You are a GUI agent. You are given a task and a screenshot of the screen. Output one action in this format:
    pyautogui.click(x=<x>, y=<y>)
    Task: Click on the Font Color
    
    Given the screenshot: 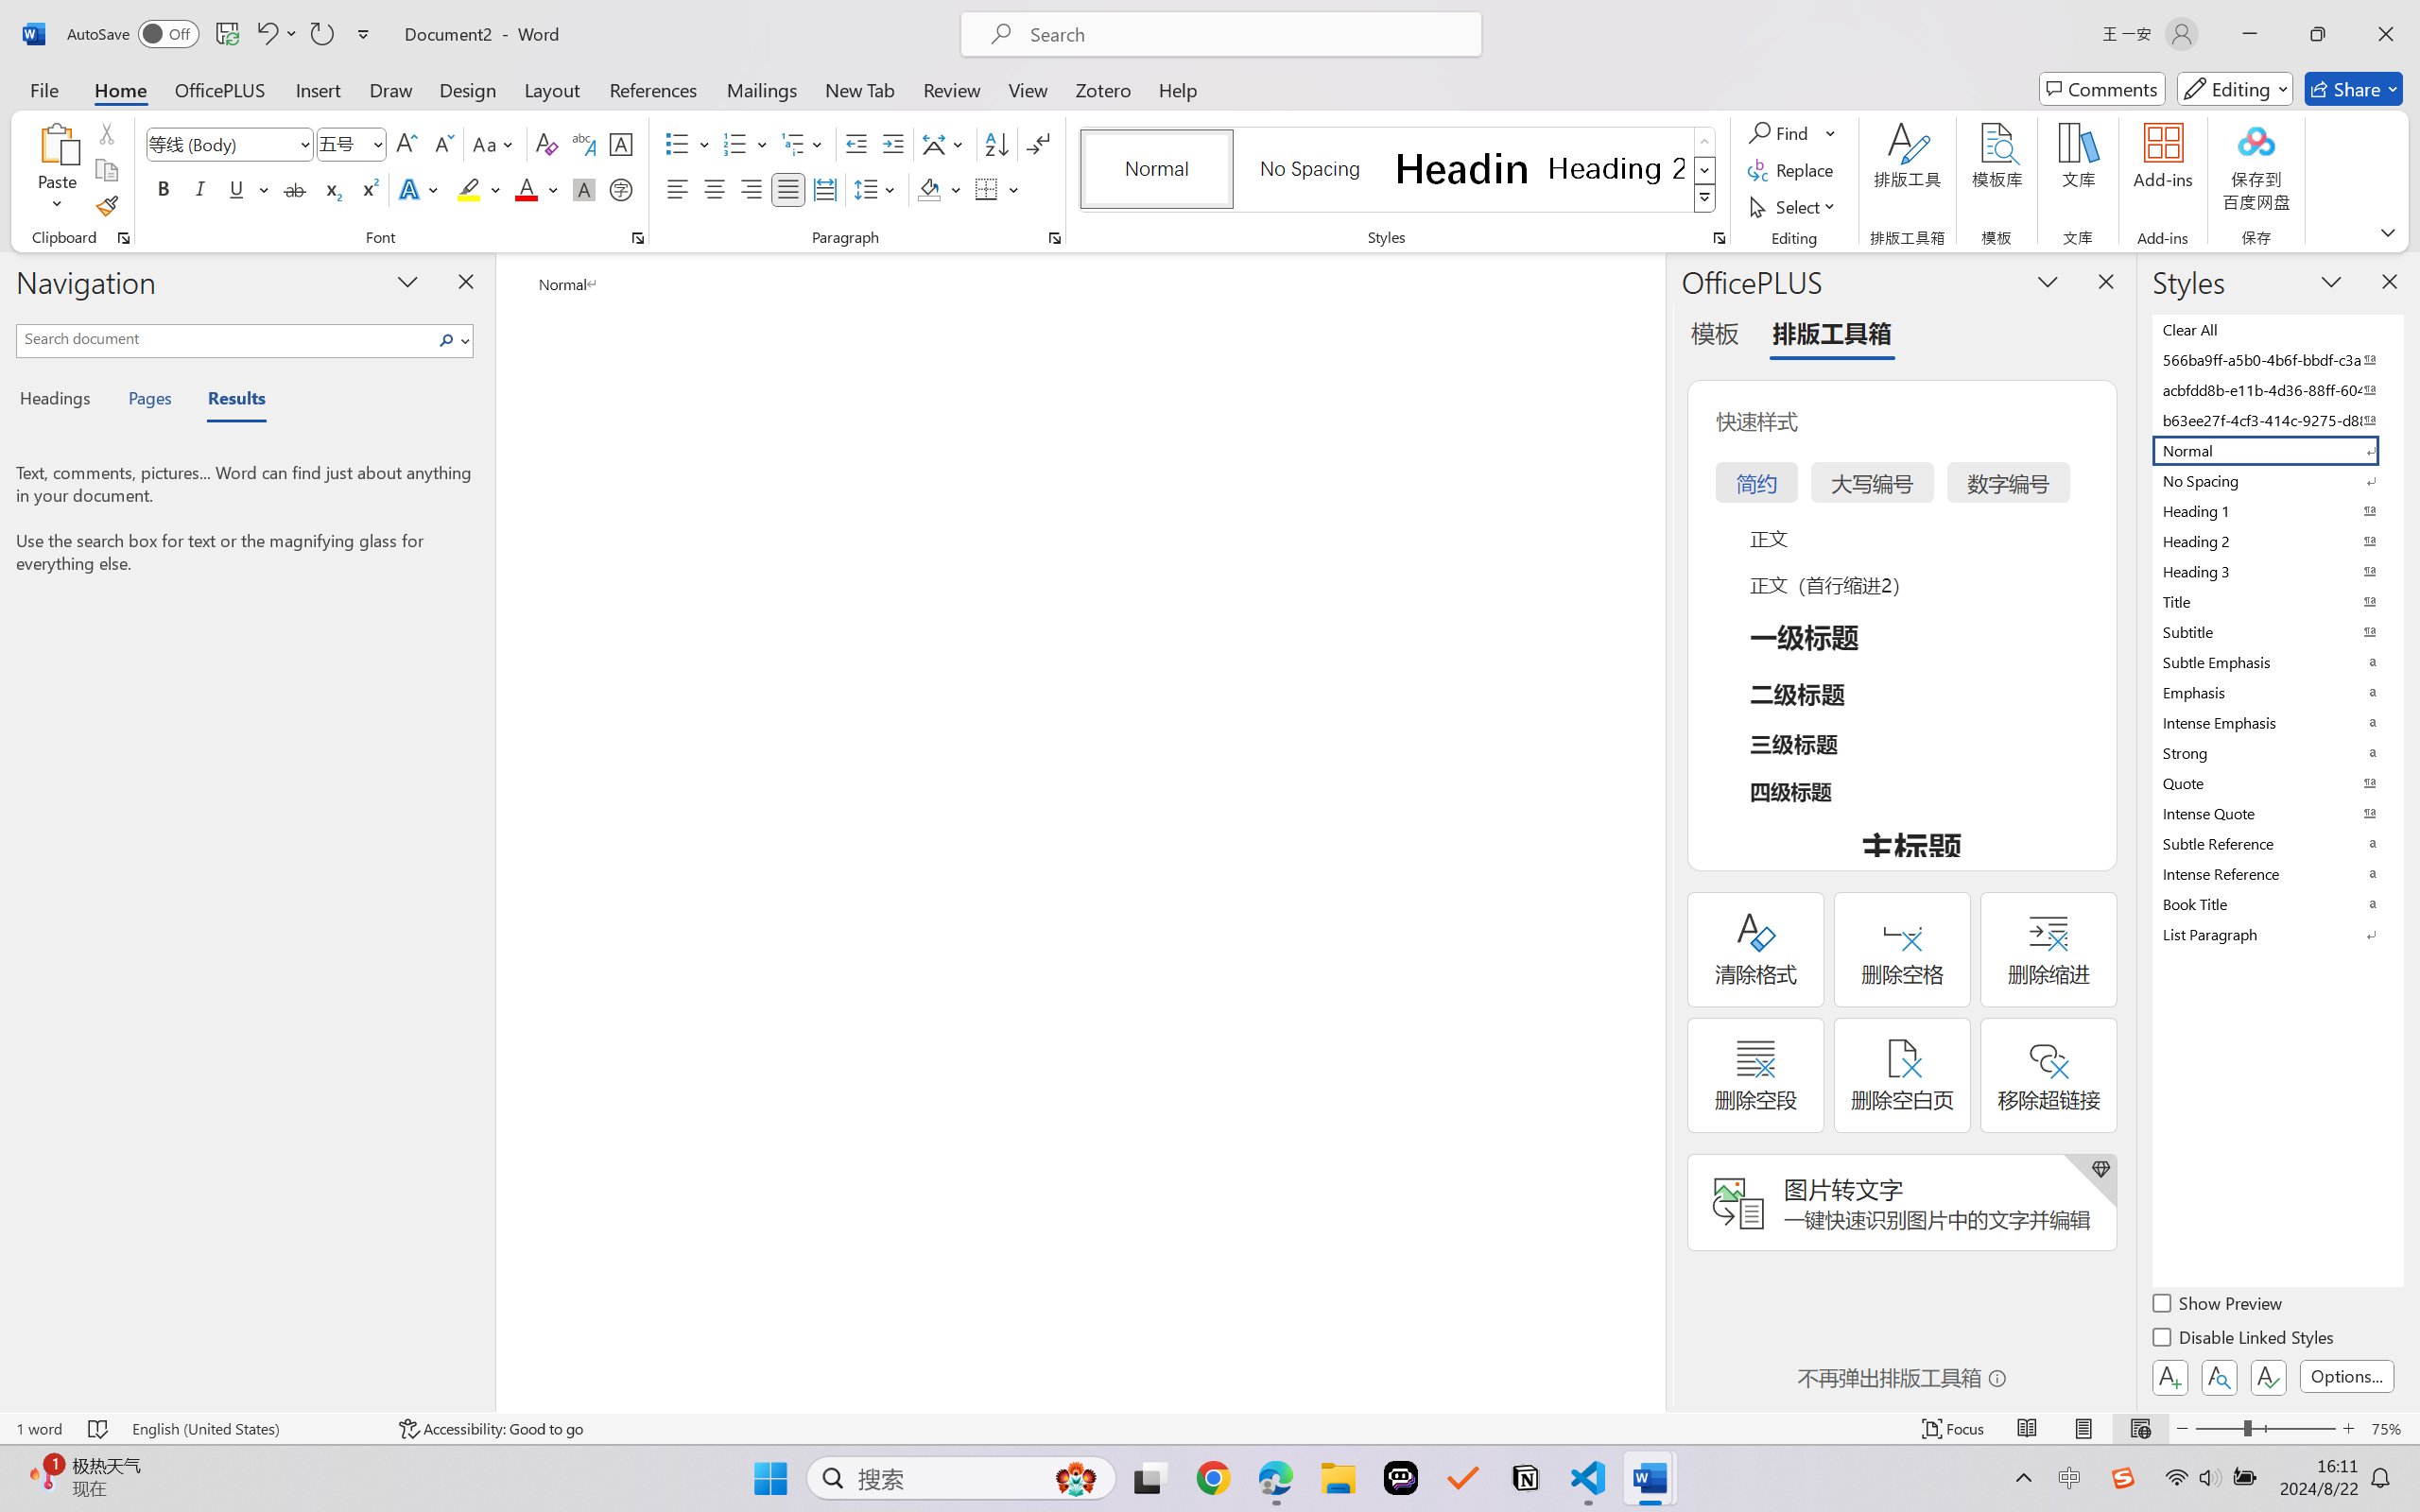 What is the action you would take?
    pyautogui.click(x=537, y=189)
    